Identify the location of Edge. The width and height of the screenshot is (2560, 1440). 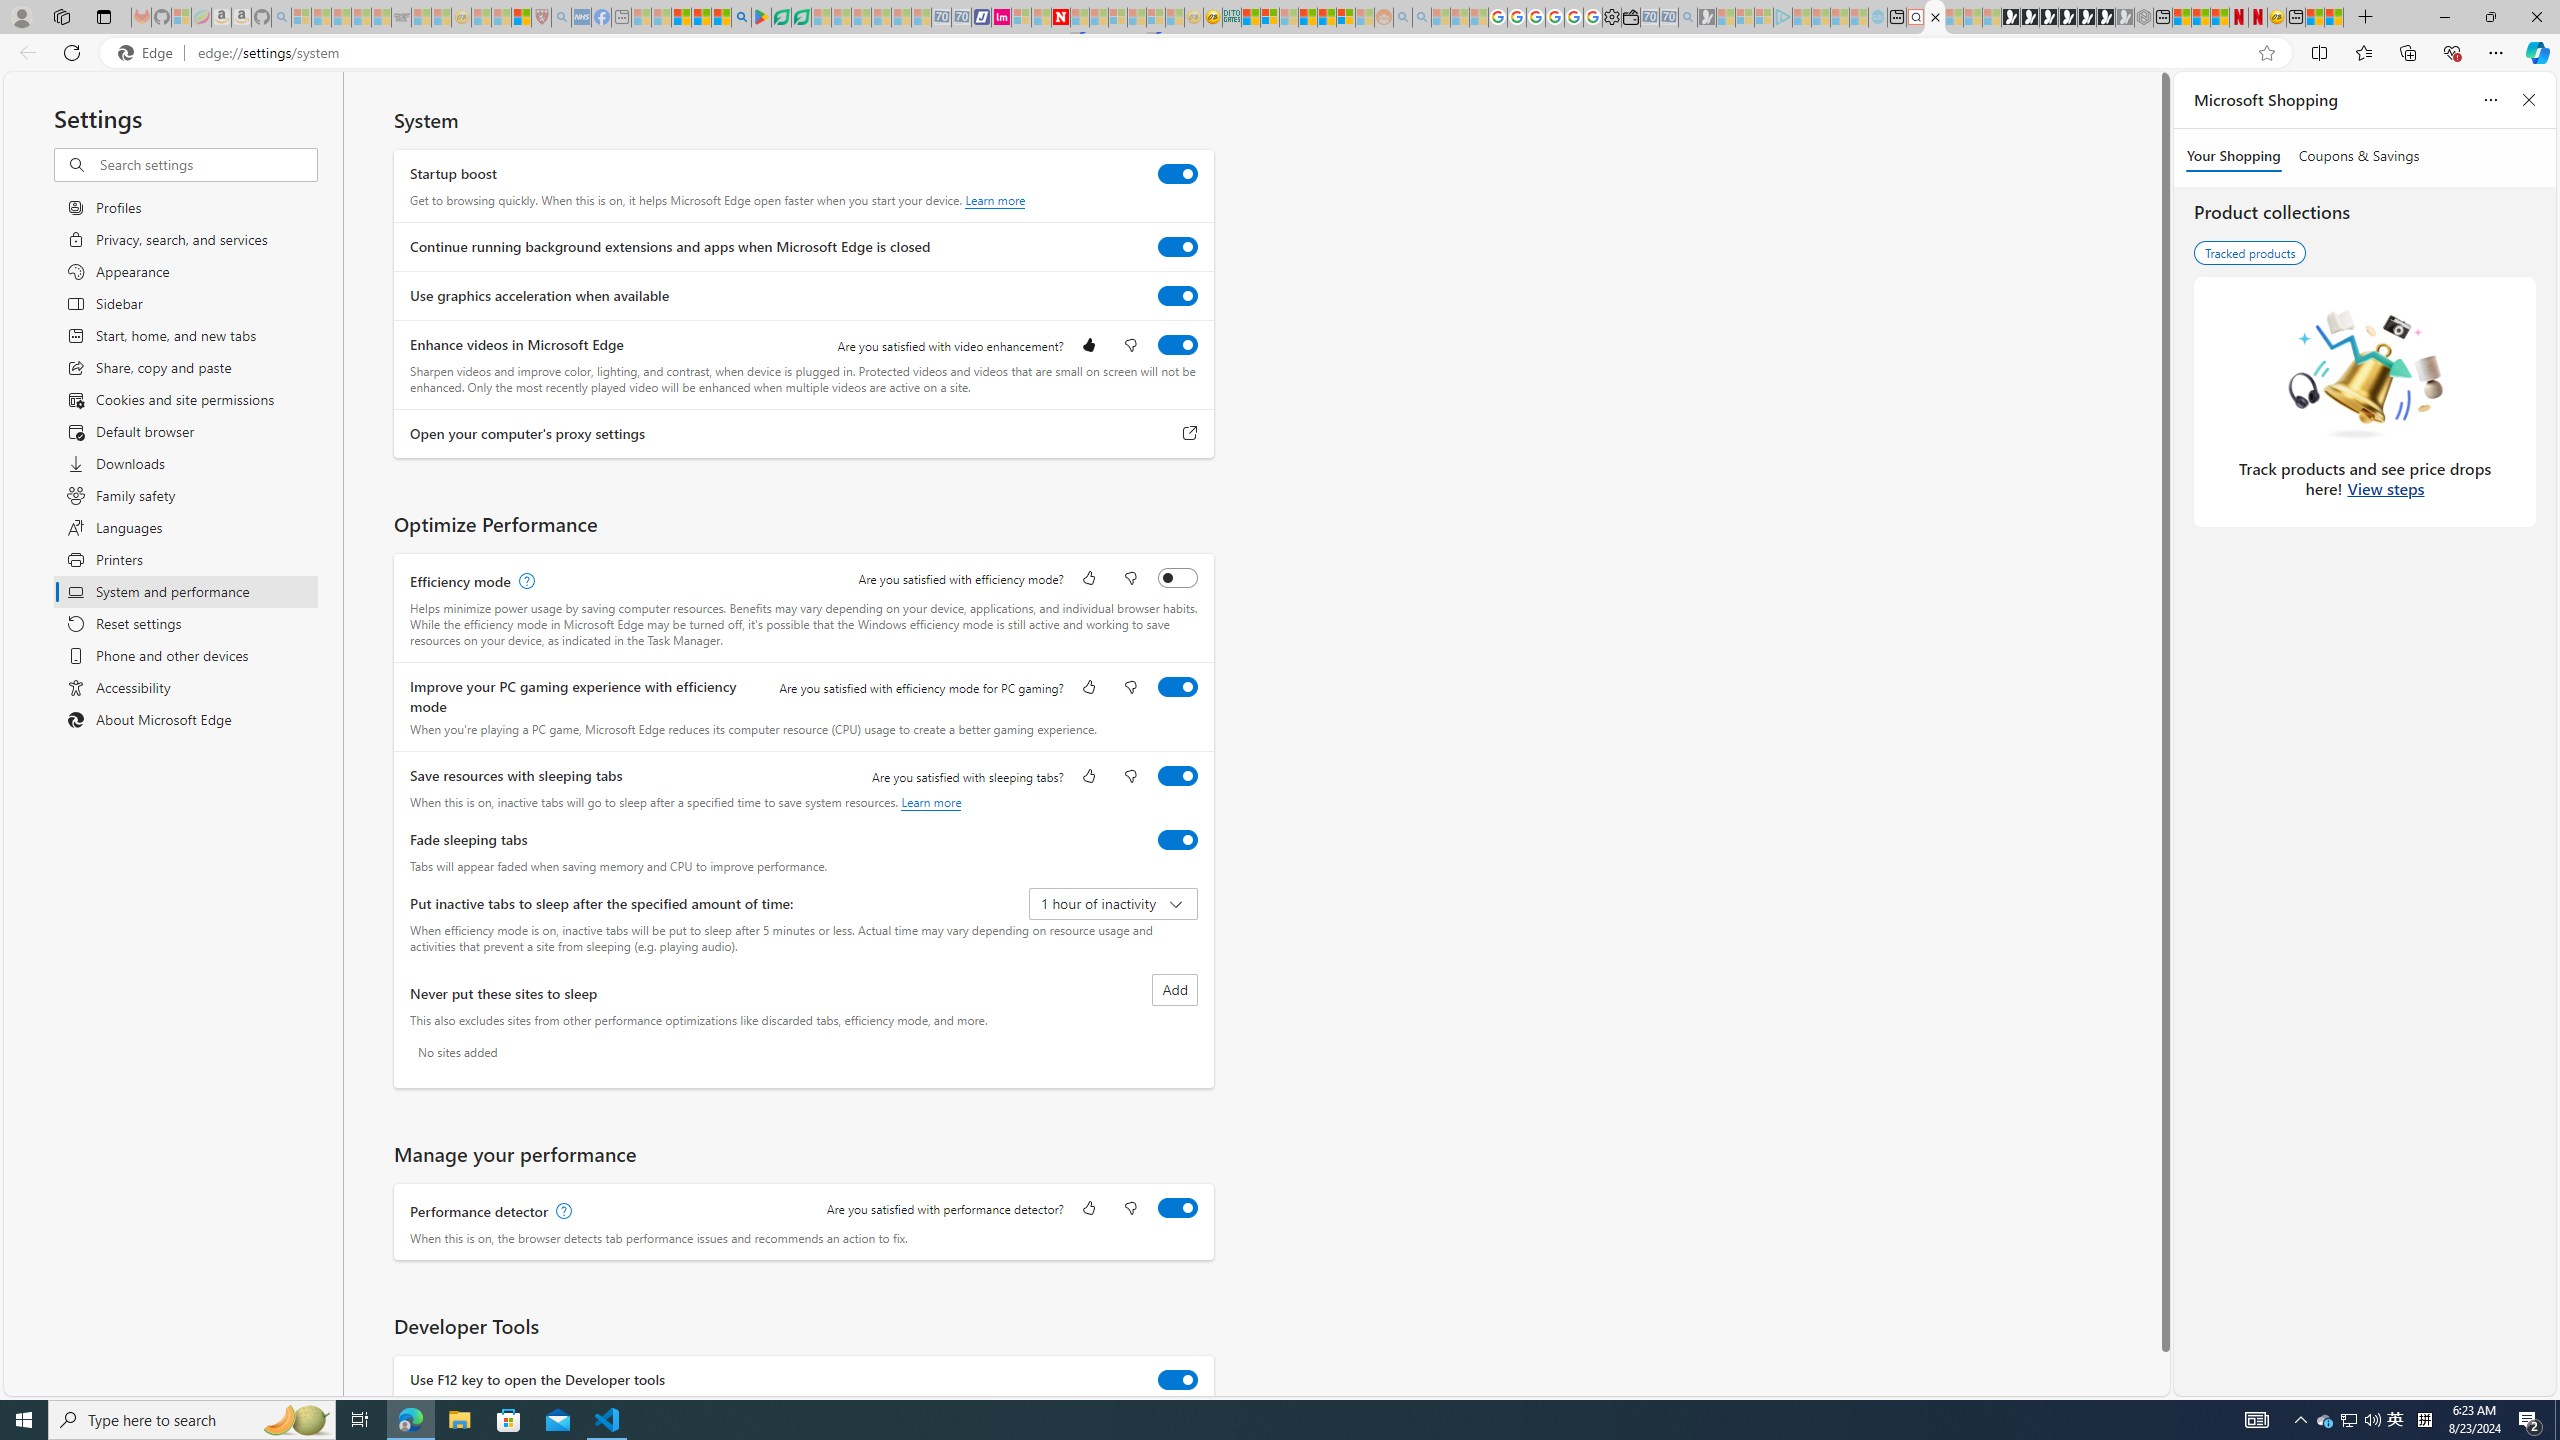
(149, 53).